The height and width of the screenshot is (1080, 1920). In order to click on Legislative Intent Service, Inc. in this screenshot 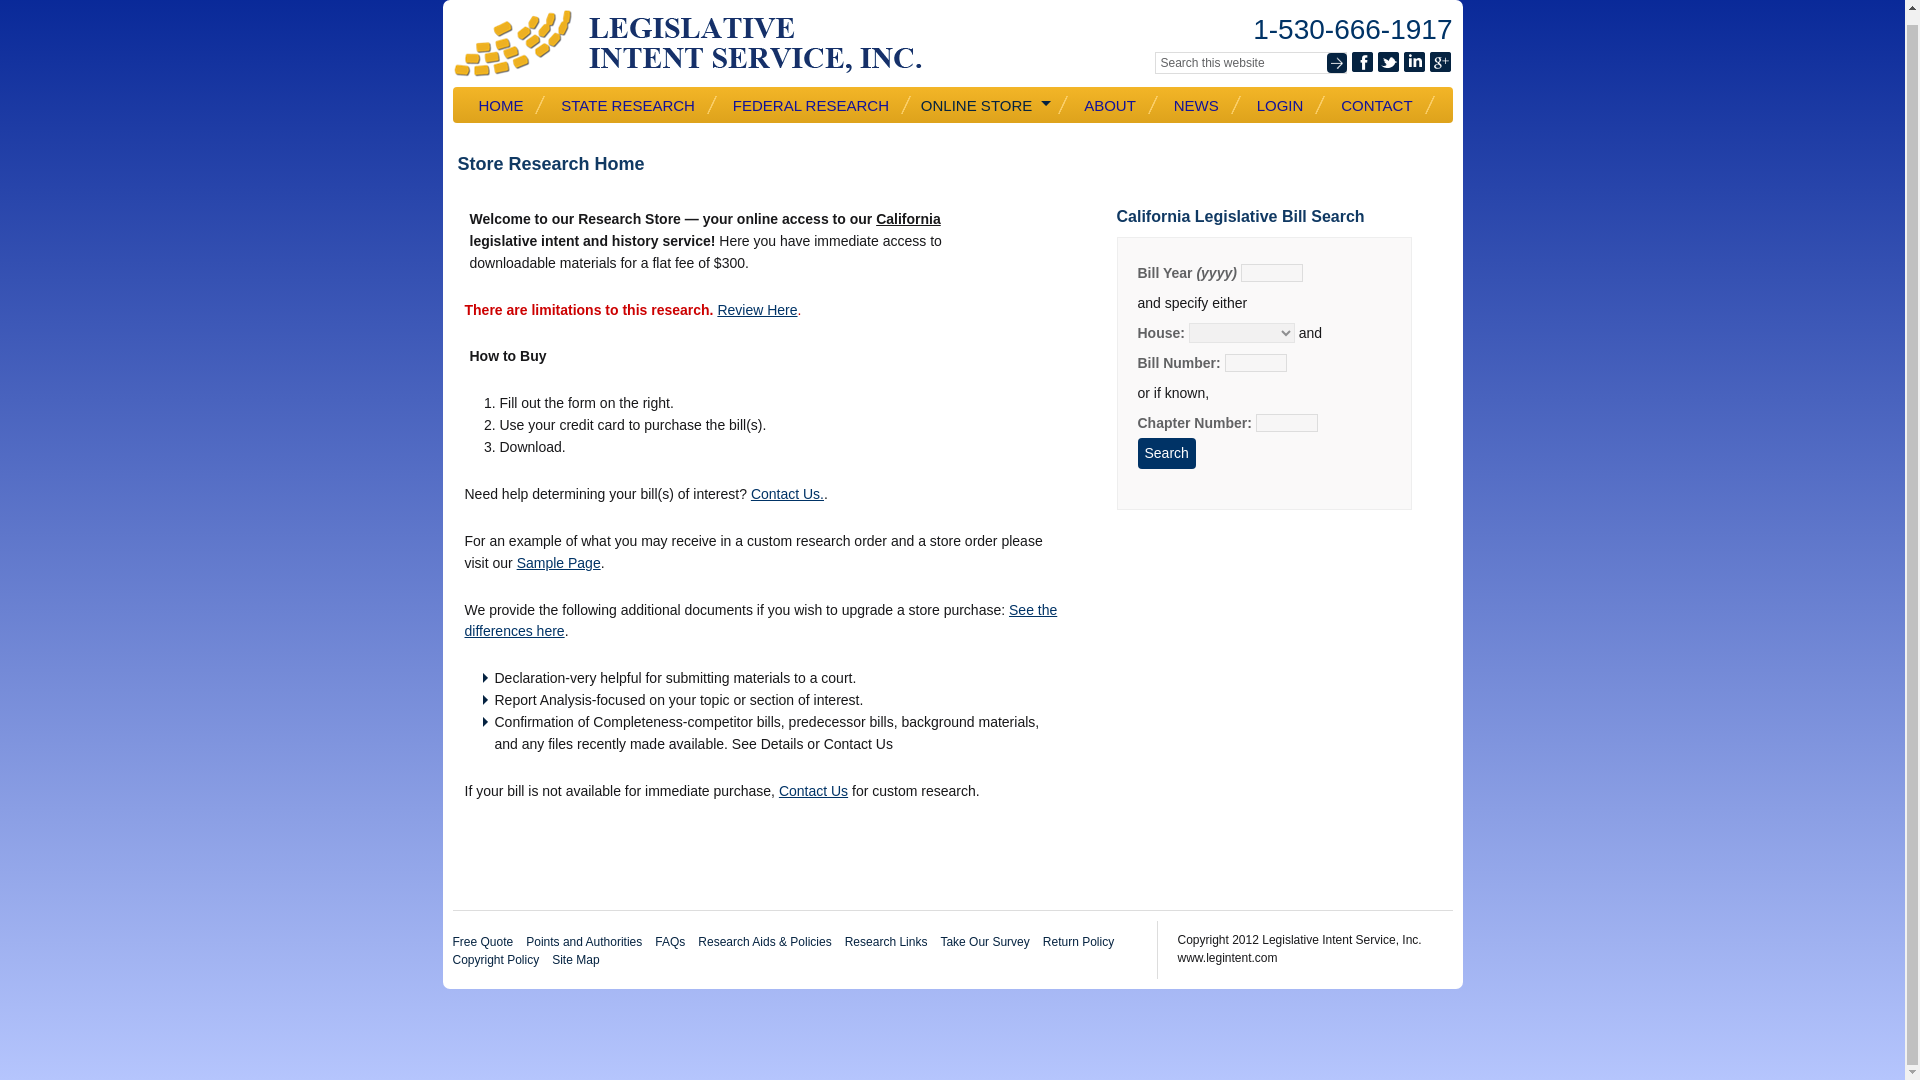, I will do `click(702, 44)`.